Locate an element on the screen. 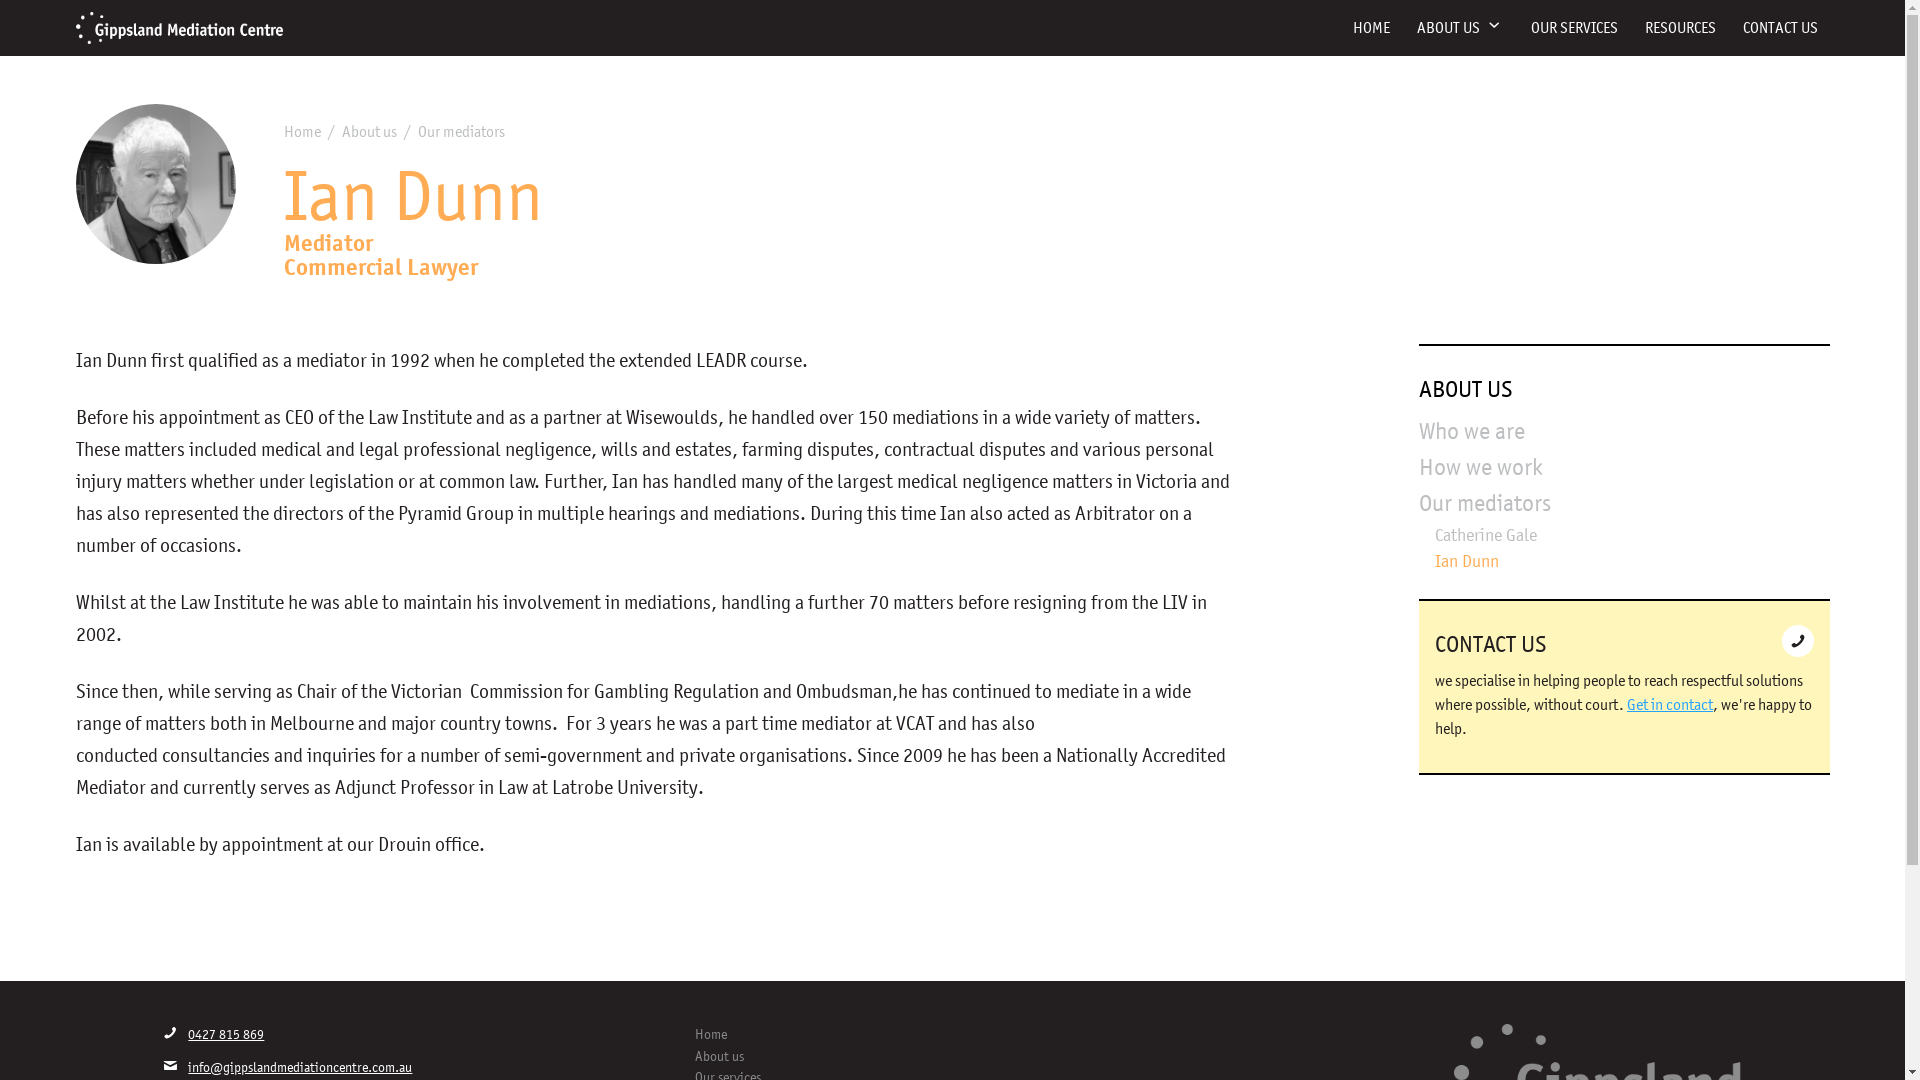 The image size is (1920, 1080). Catherine Gale is located at coordinates (1486, 535).